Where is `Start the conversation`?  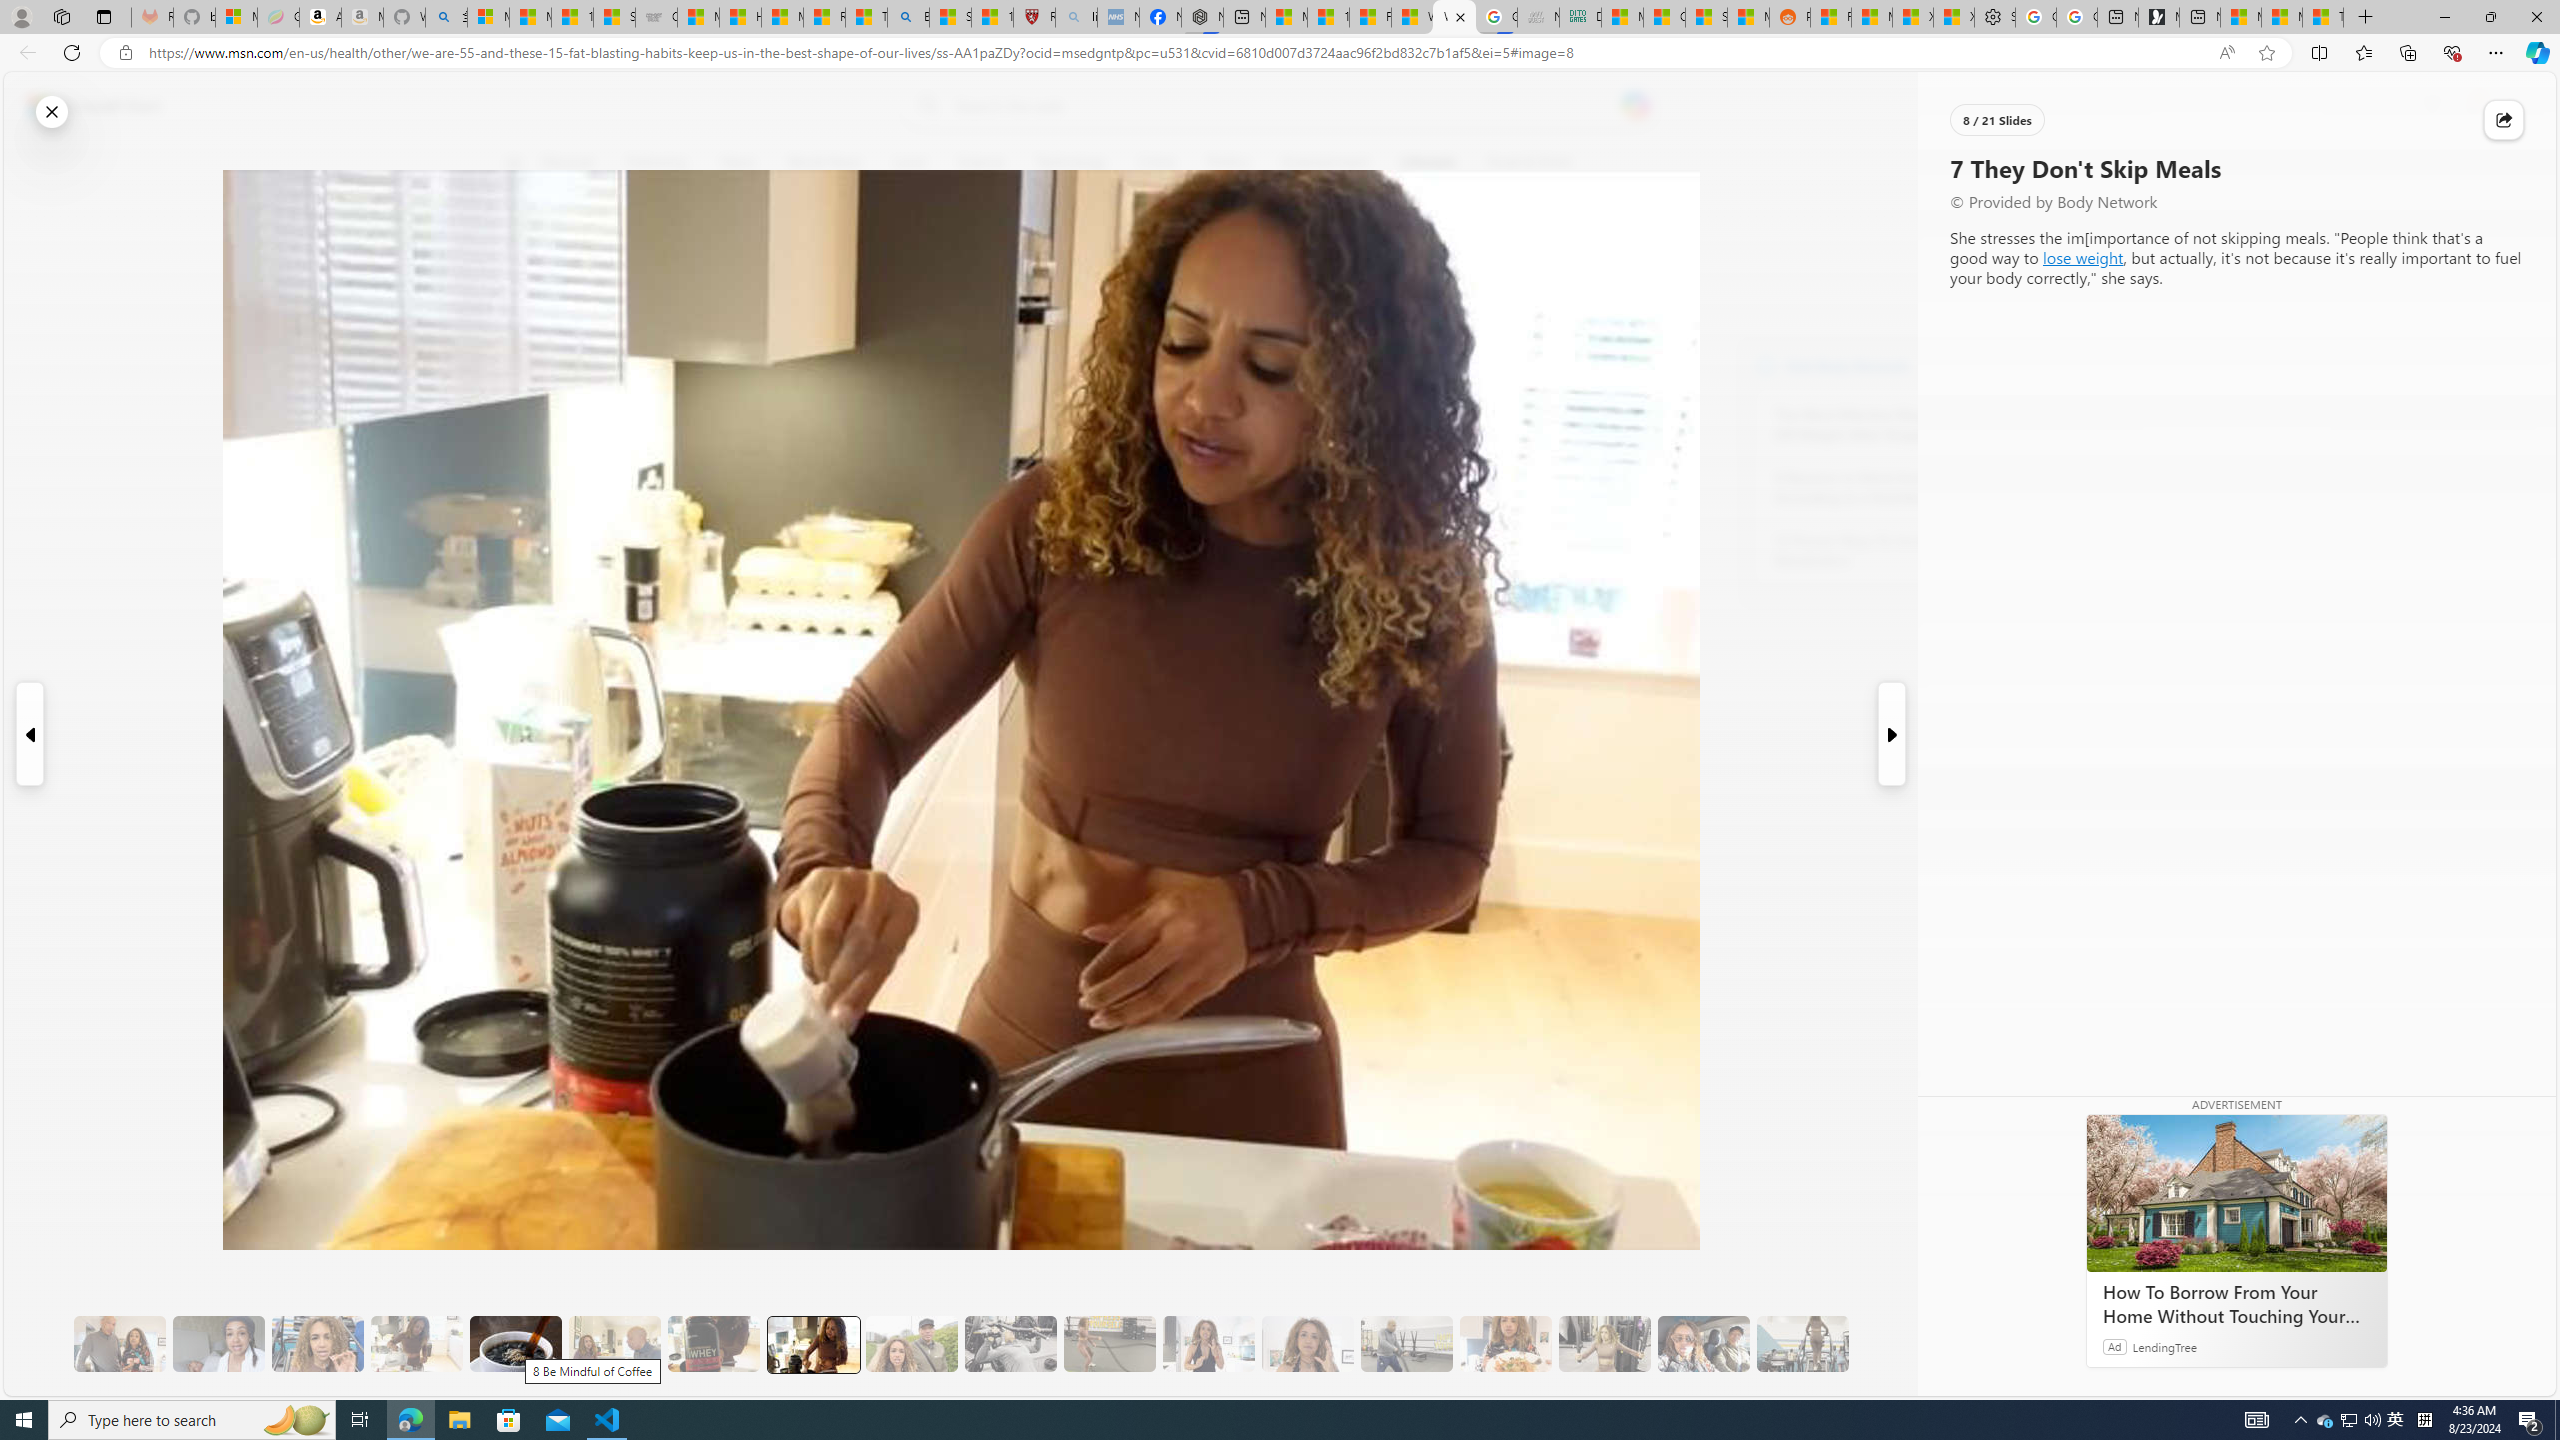
Start the conversation is located at coordinates (526, 356).